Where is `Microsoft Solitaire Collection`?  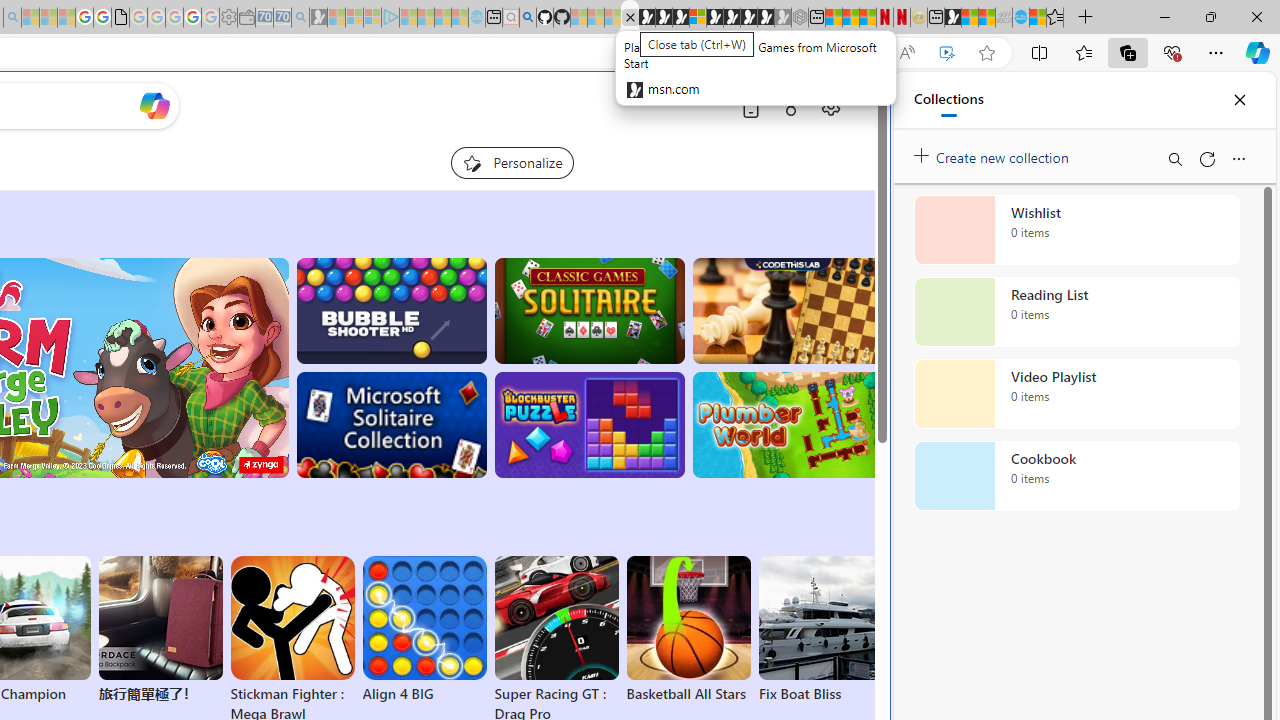
Microsoft Solitaire Collection is located at coordinates (390, 425).